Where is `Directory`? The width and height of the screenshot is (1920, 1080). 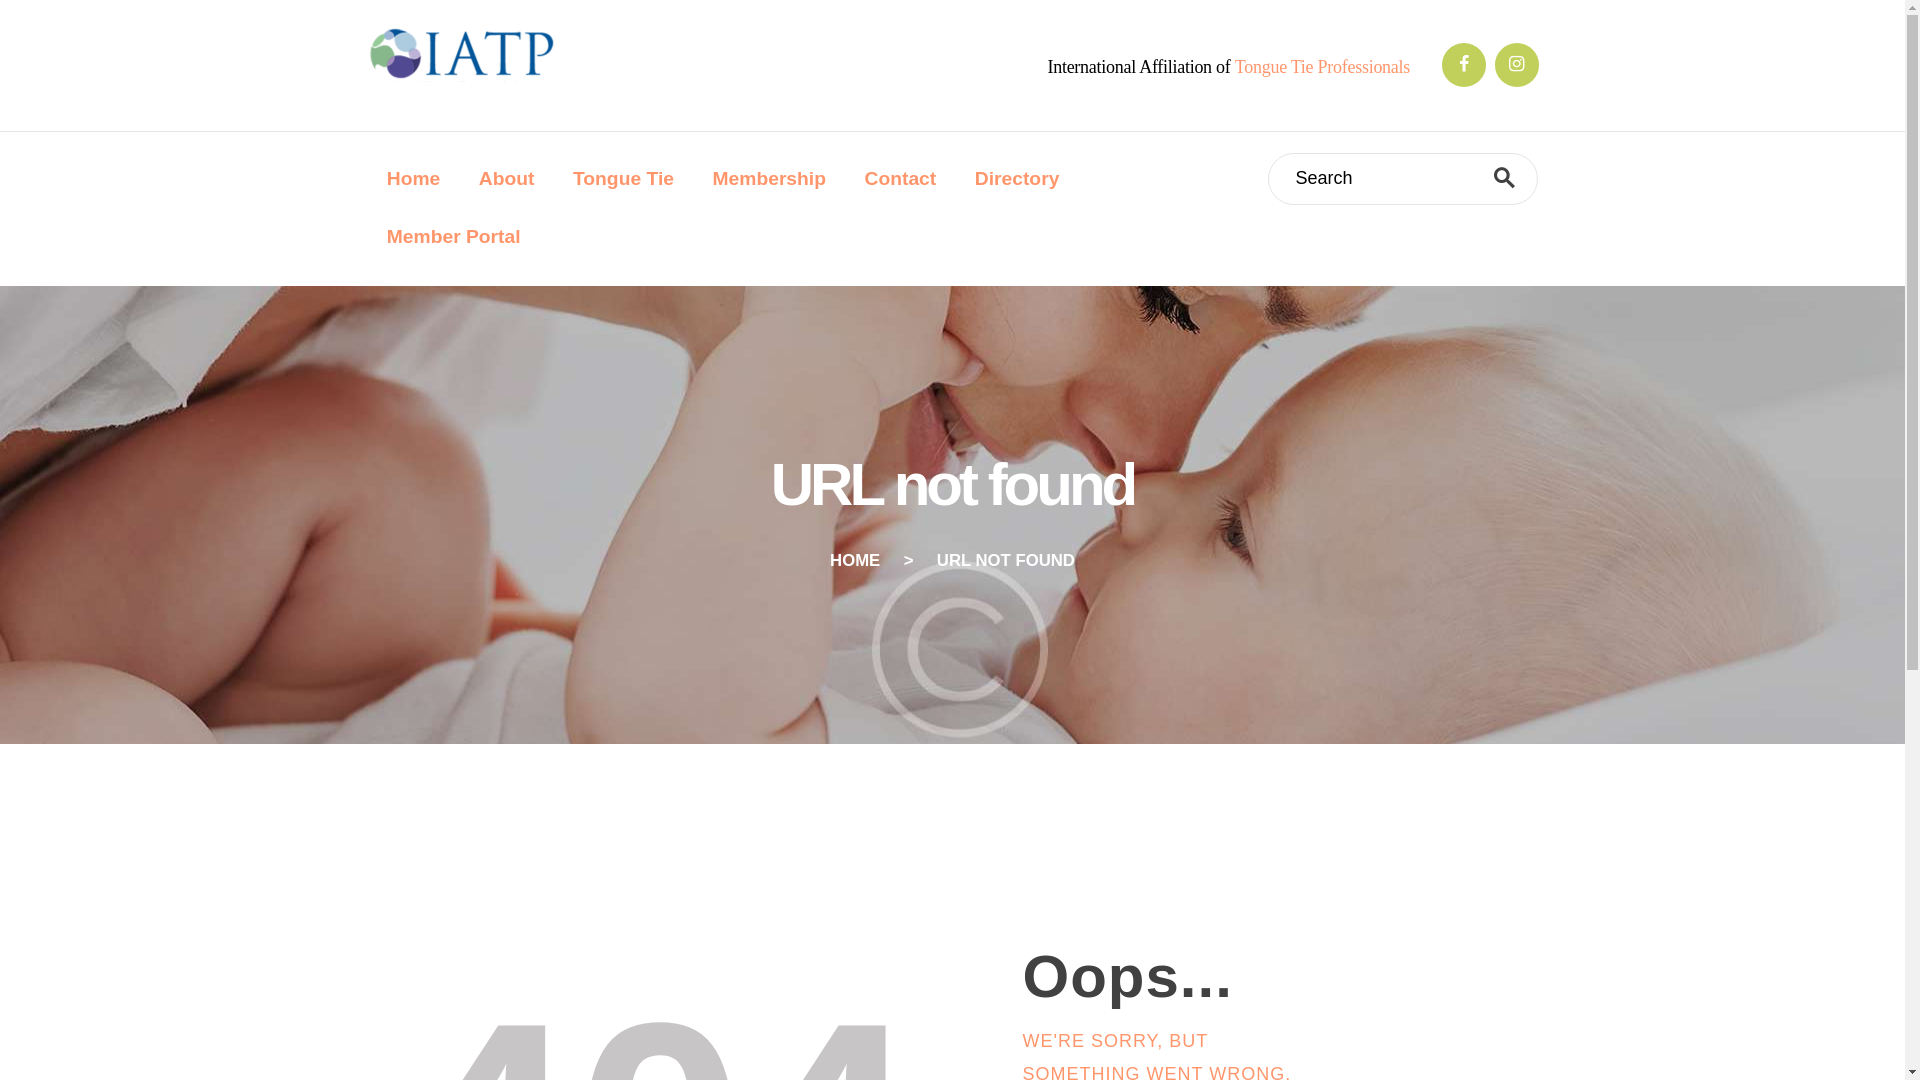
Directory is located at coordinates (1018, 179).